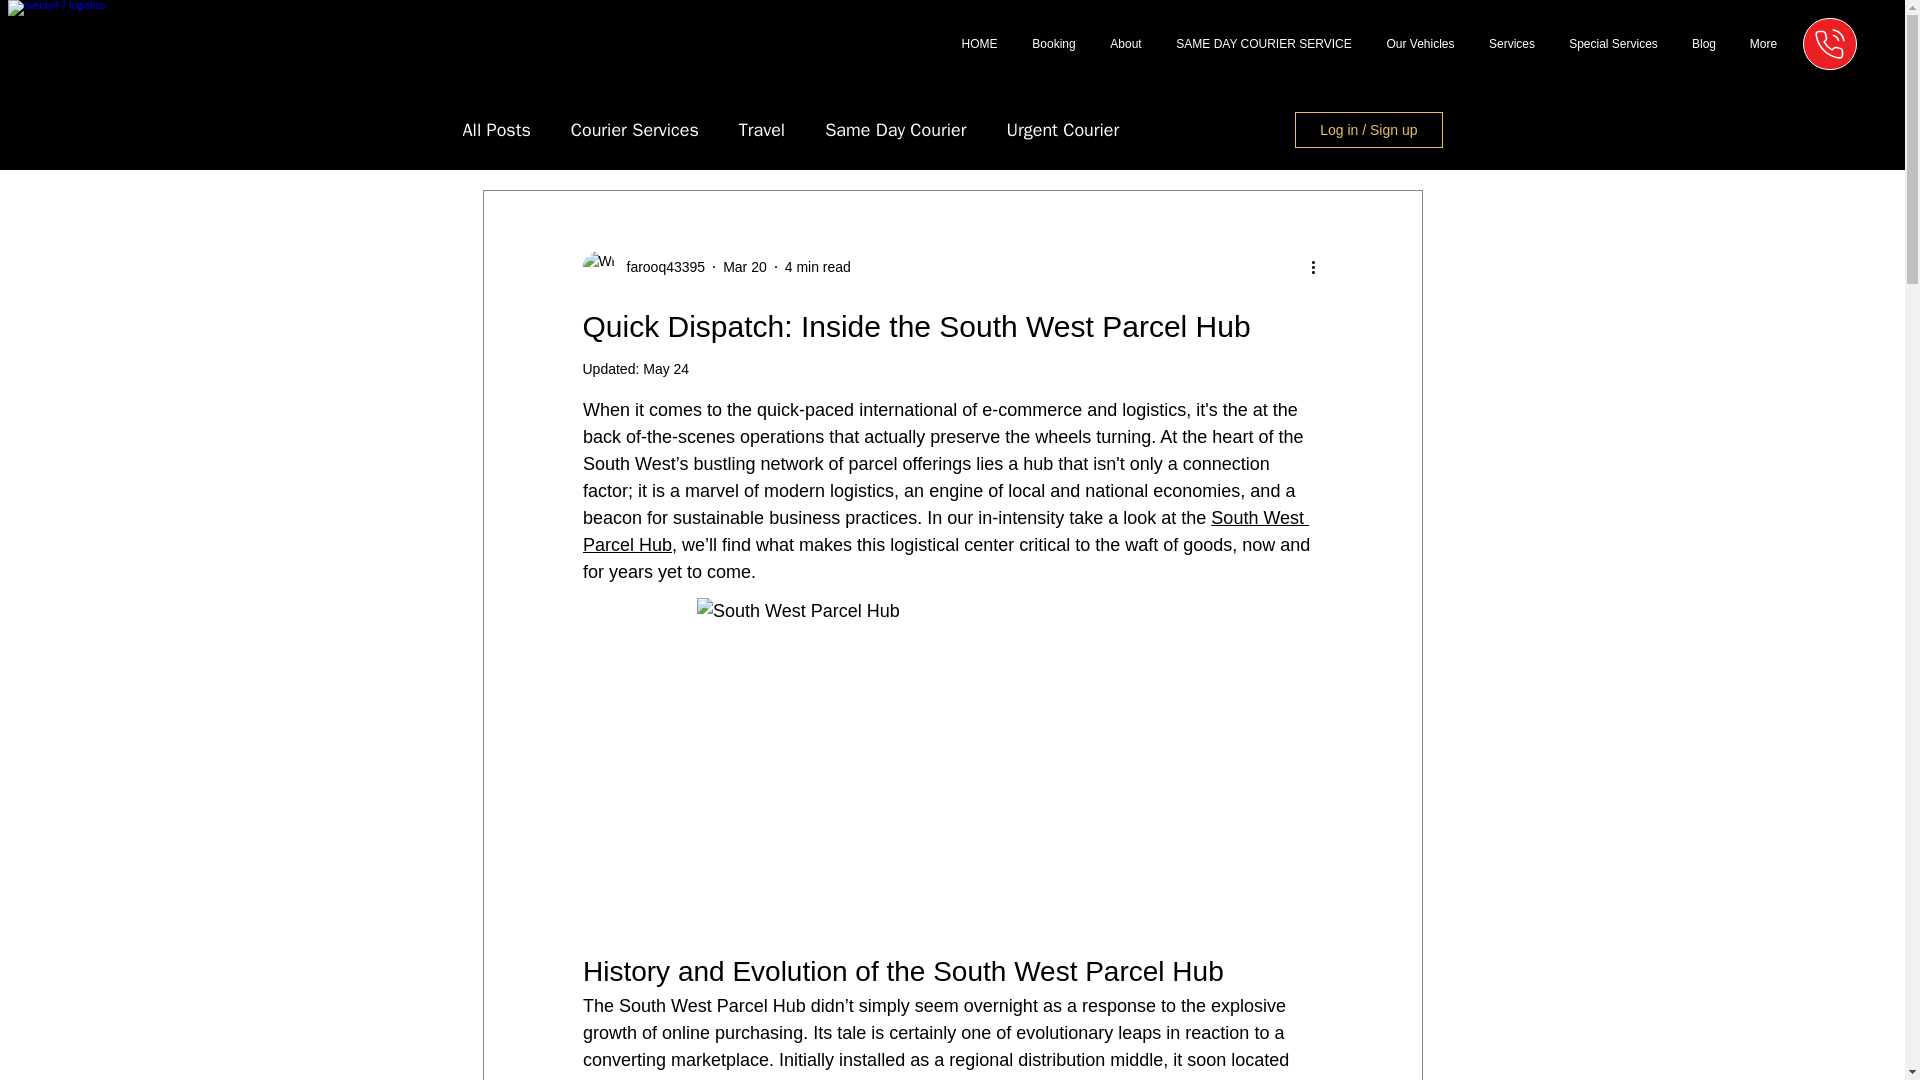 This screenshot has width=1920, height=1080. What do you see at coordinates (1612, 44) in the screenshot?
I see `Special Services` at bounding box center [1612, 44].